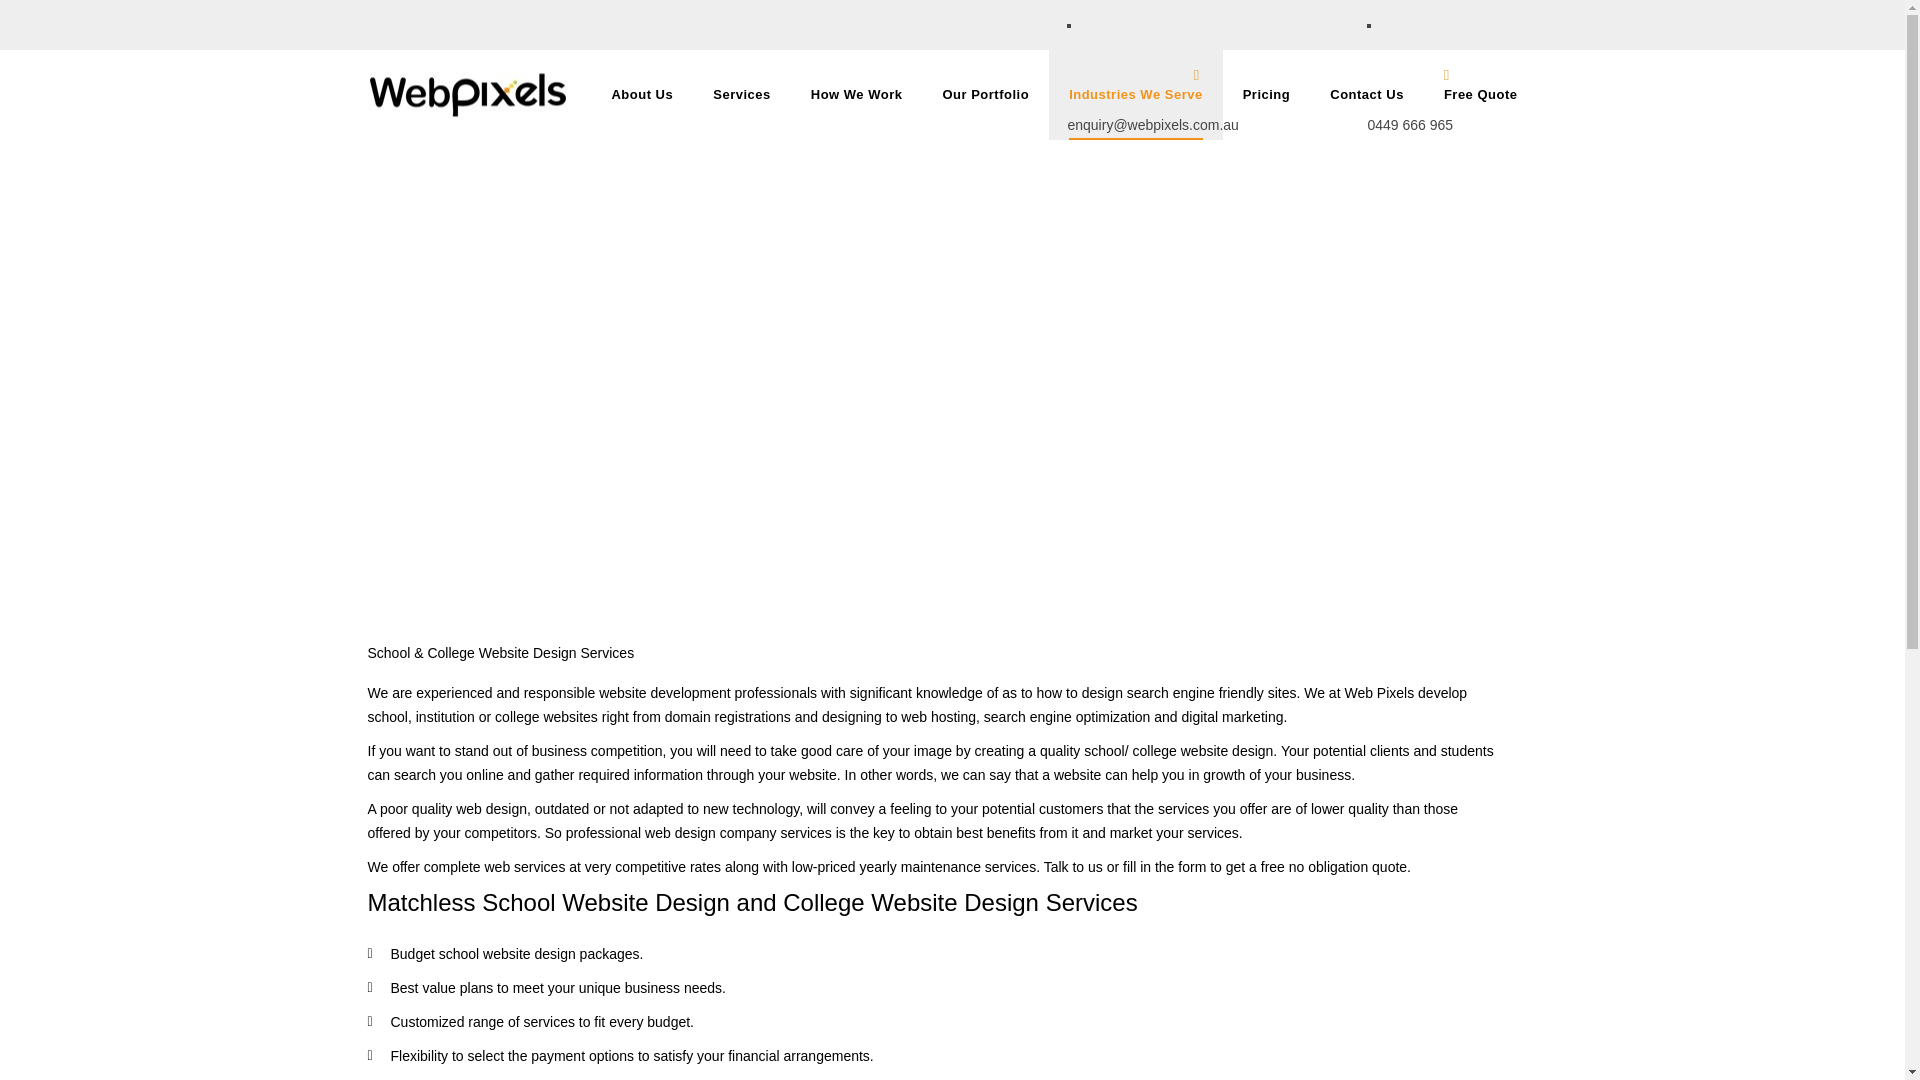  What do you see at coordinates (856, 94) in the screenshot?
I see `How We Work` at bounding box center [856, 94].